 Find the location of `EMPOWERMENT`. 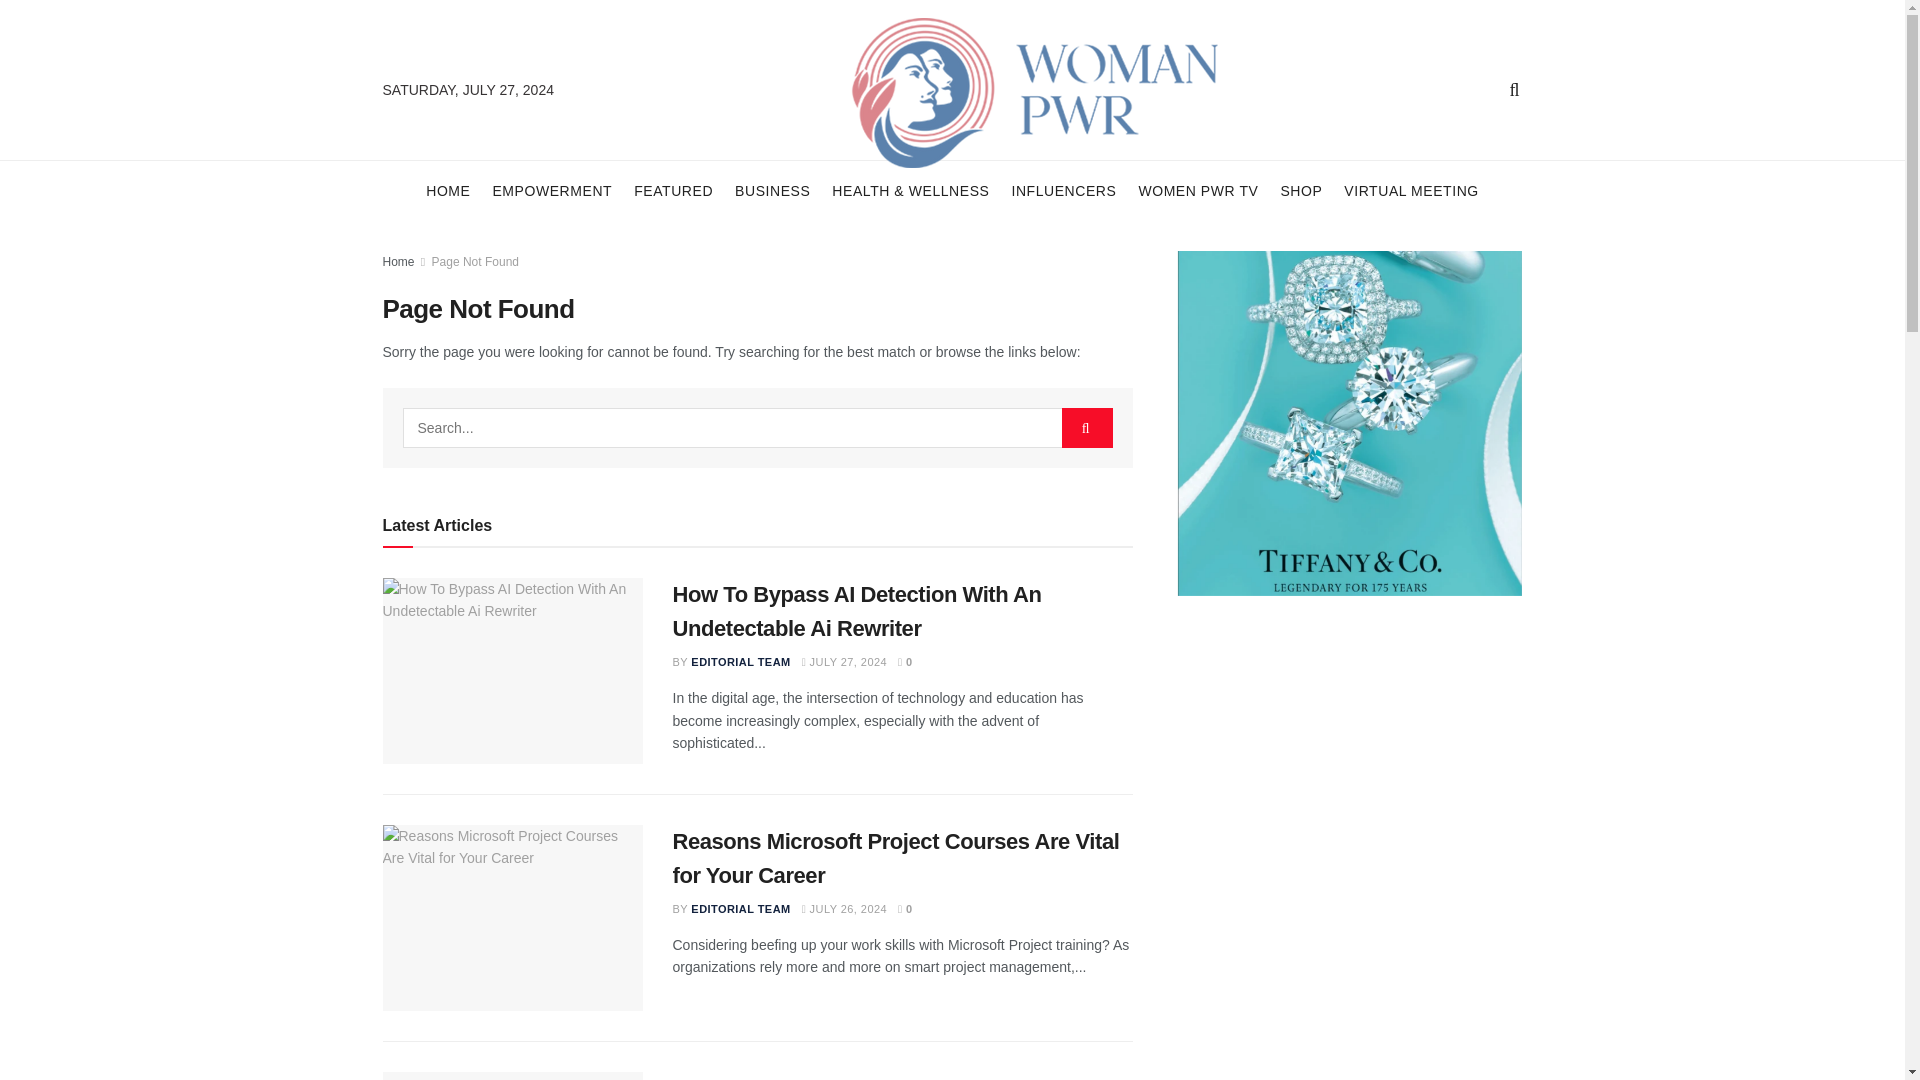

EMPOWERMENT is located at coordinates (552, 190).